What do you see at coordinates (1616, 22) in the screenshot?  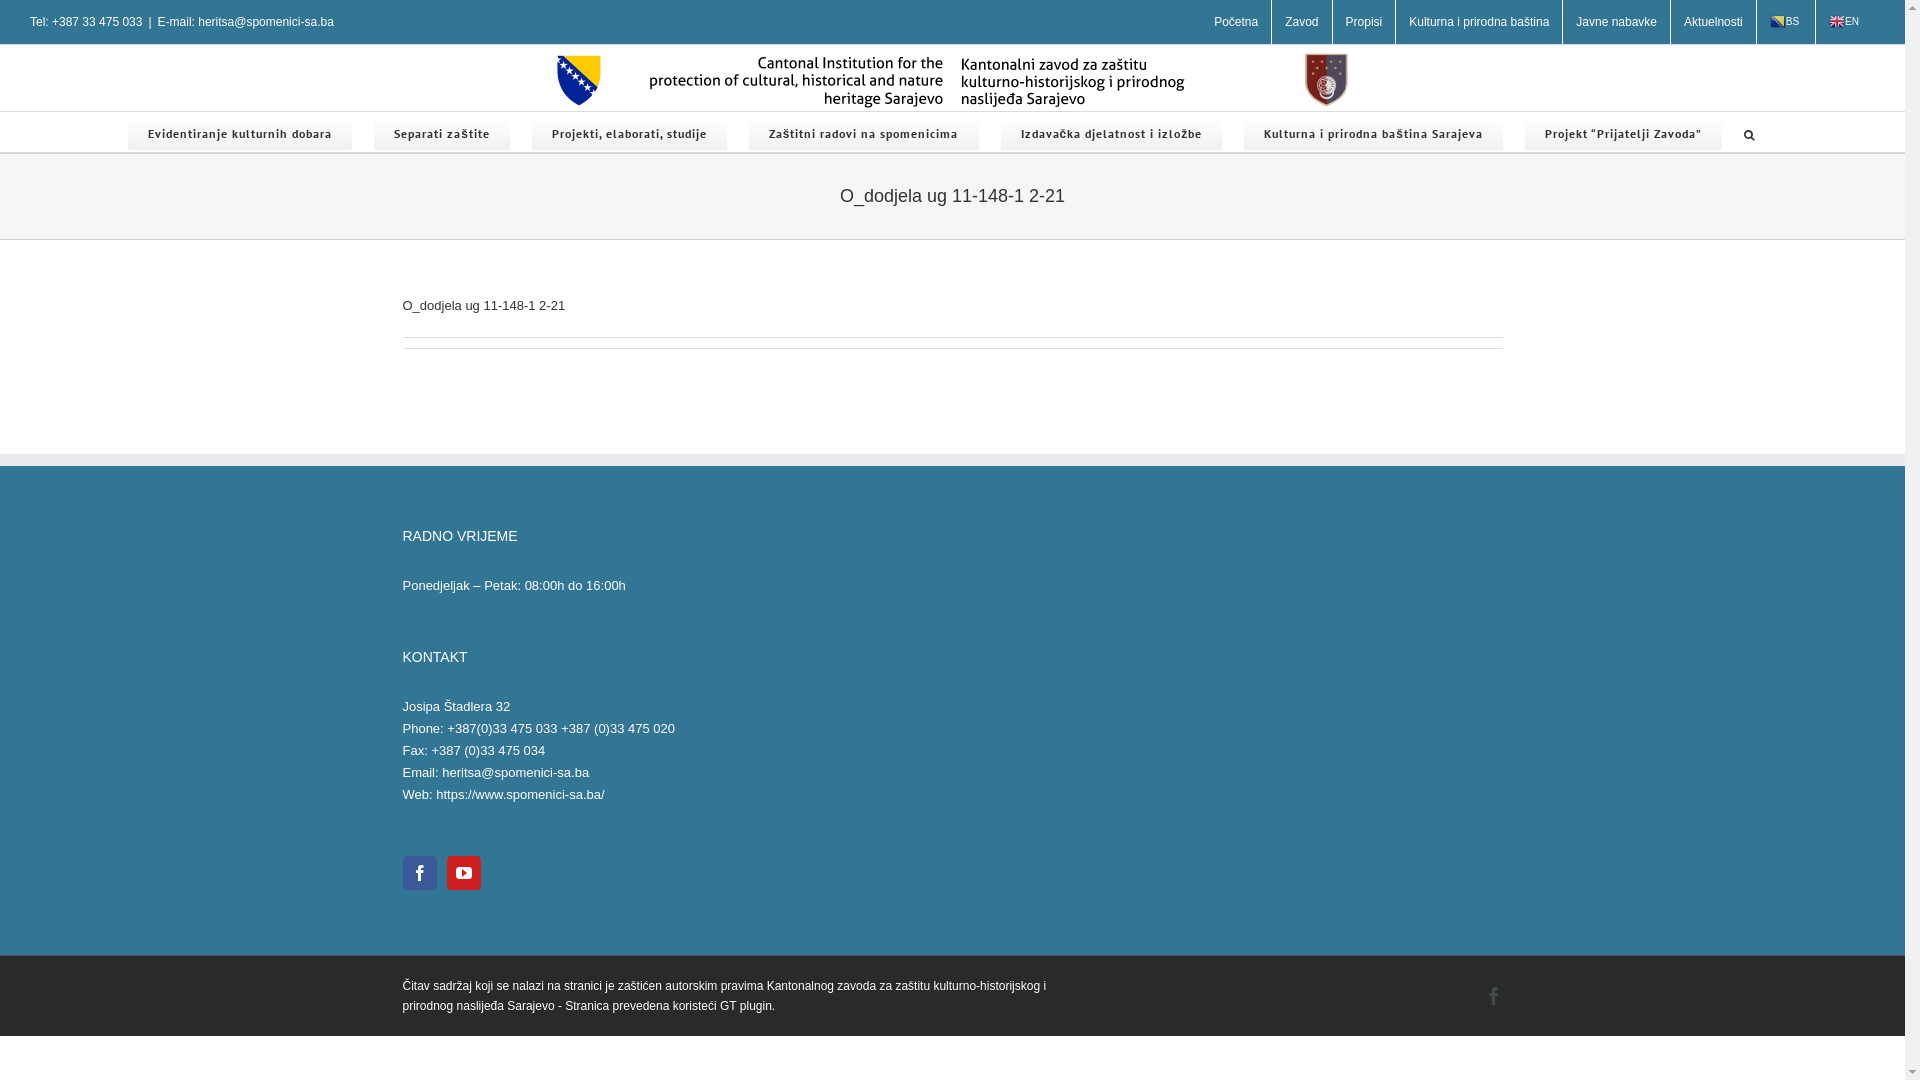 I see `Javne nabavke` at bounding box center [1616, 22].